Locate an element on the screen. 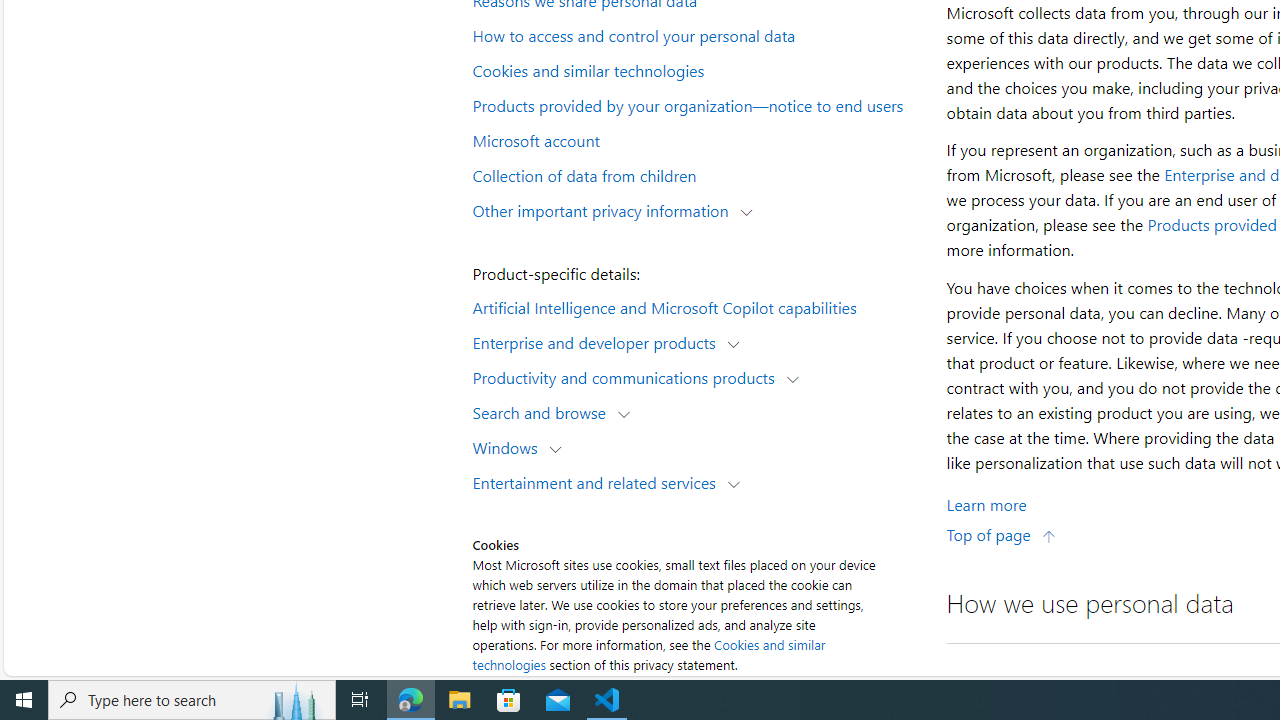 The height and width of the screenshot is (720, 1280). Artificial Intelligence and Microsoft Copilot capabilities is located at coordinates (696, 306).